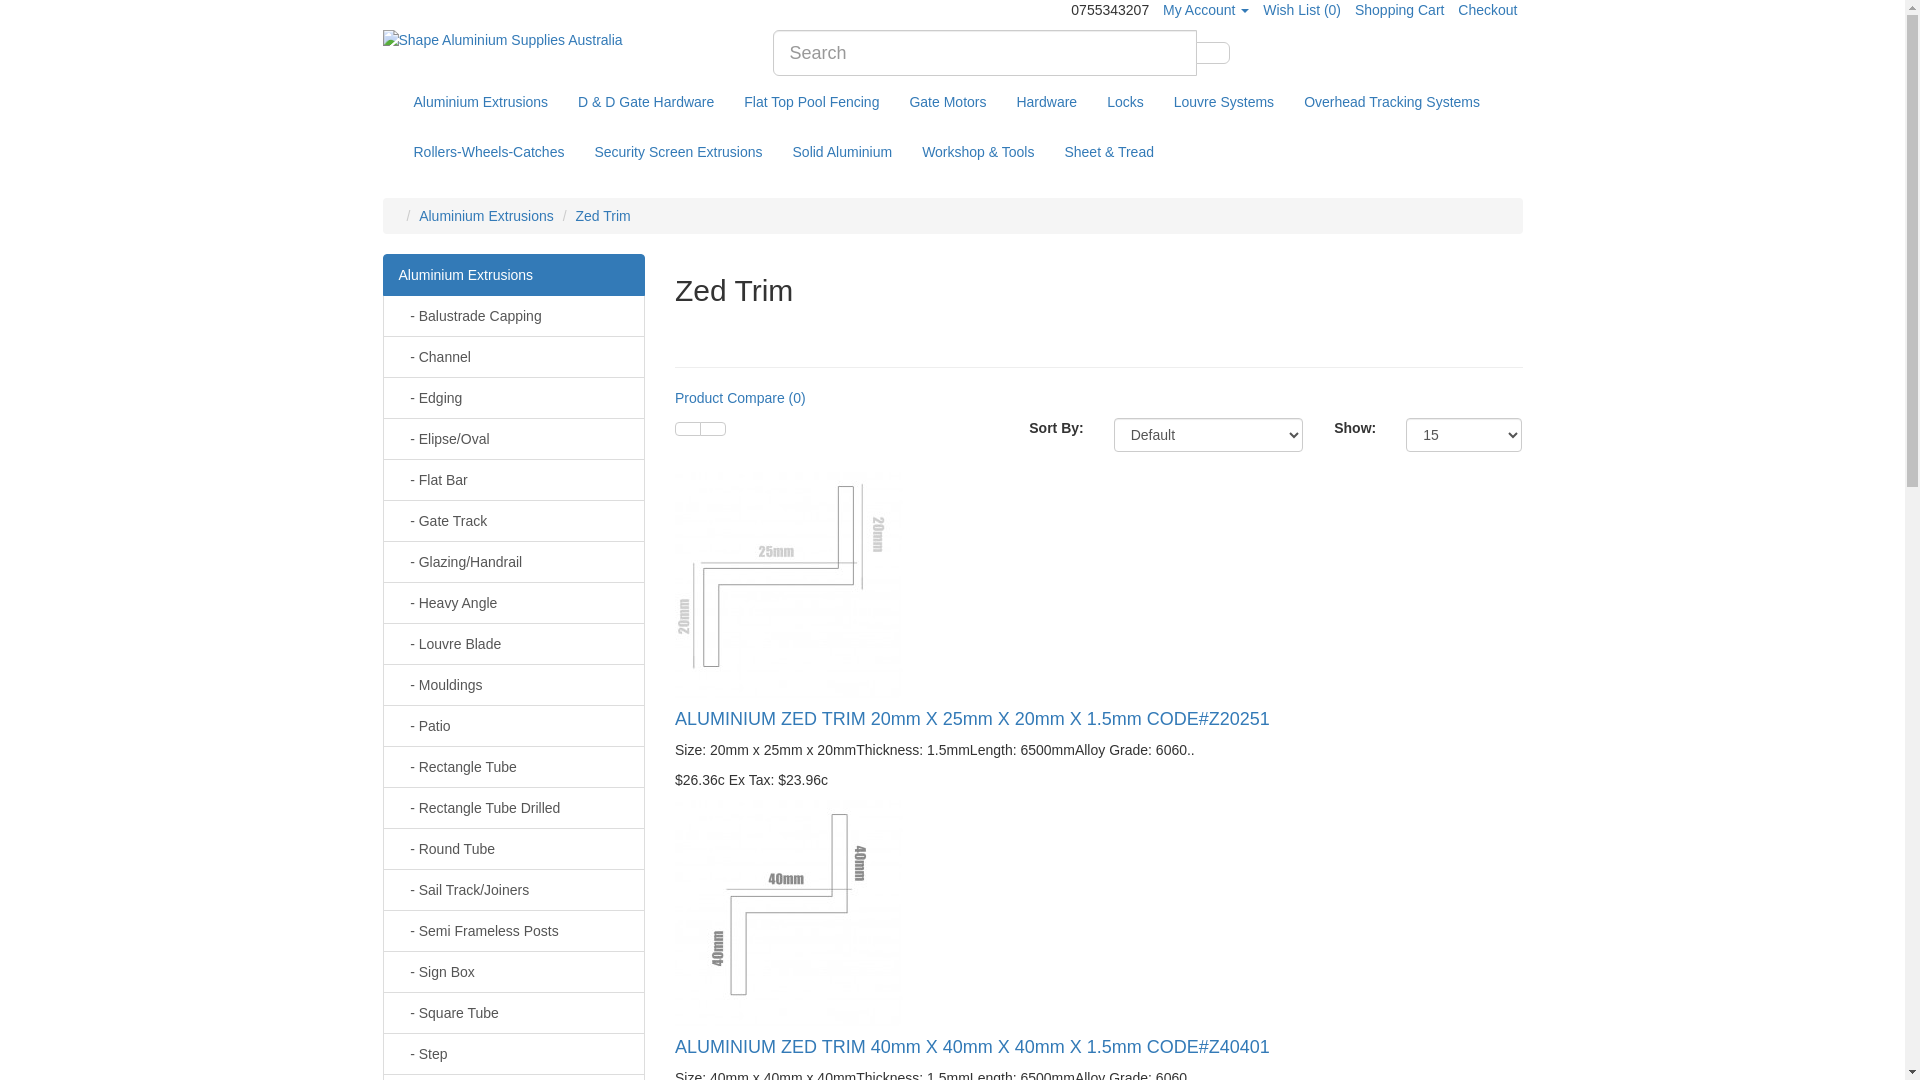  Describe the element at coordinates (1224, 102) in the screenshot. I see `Louvre Systems` at that location.